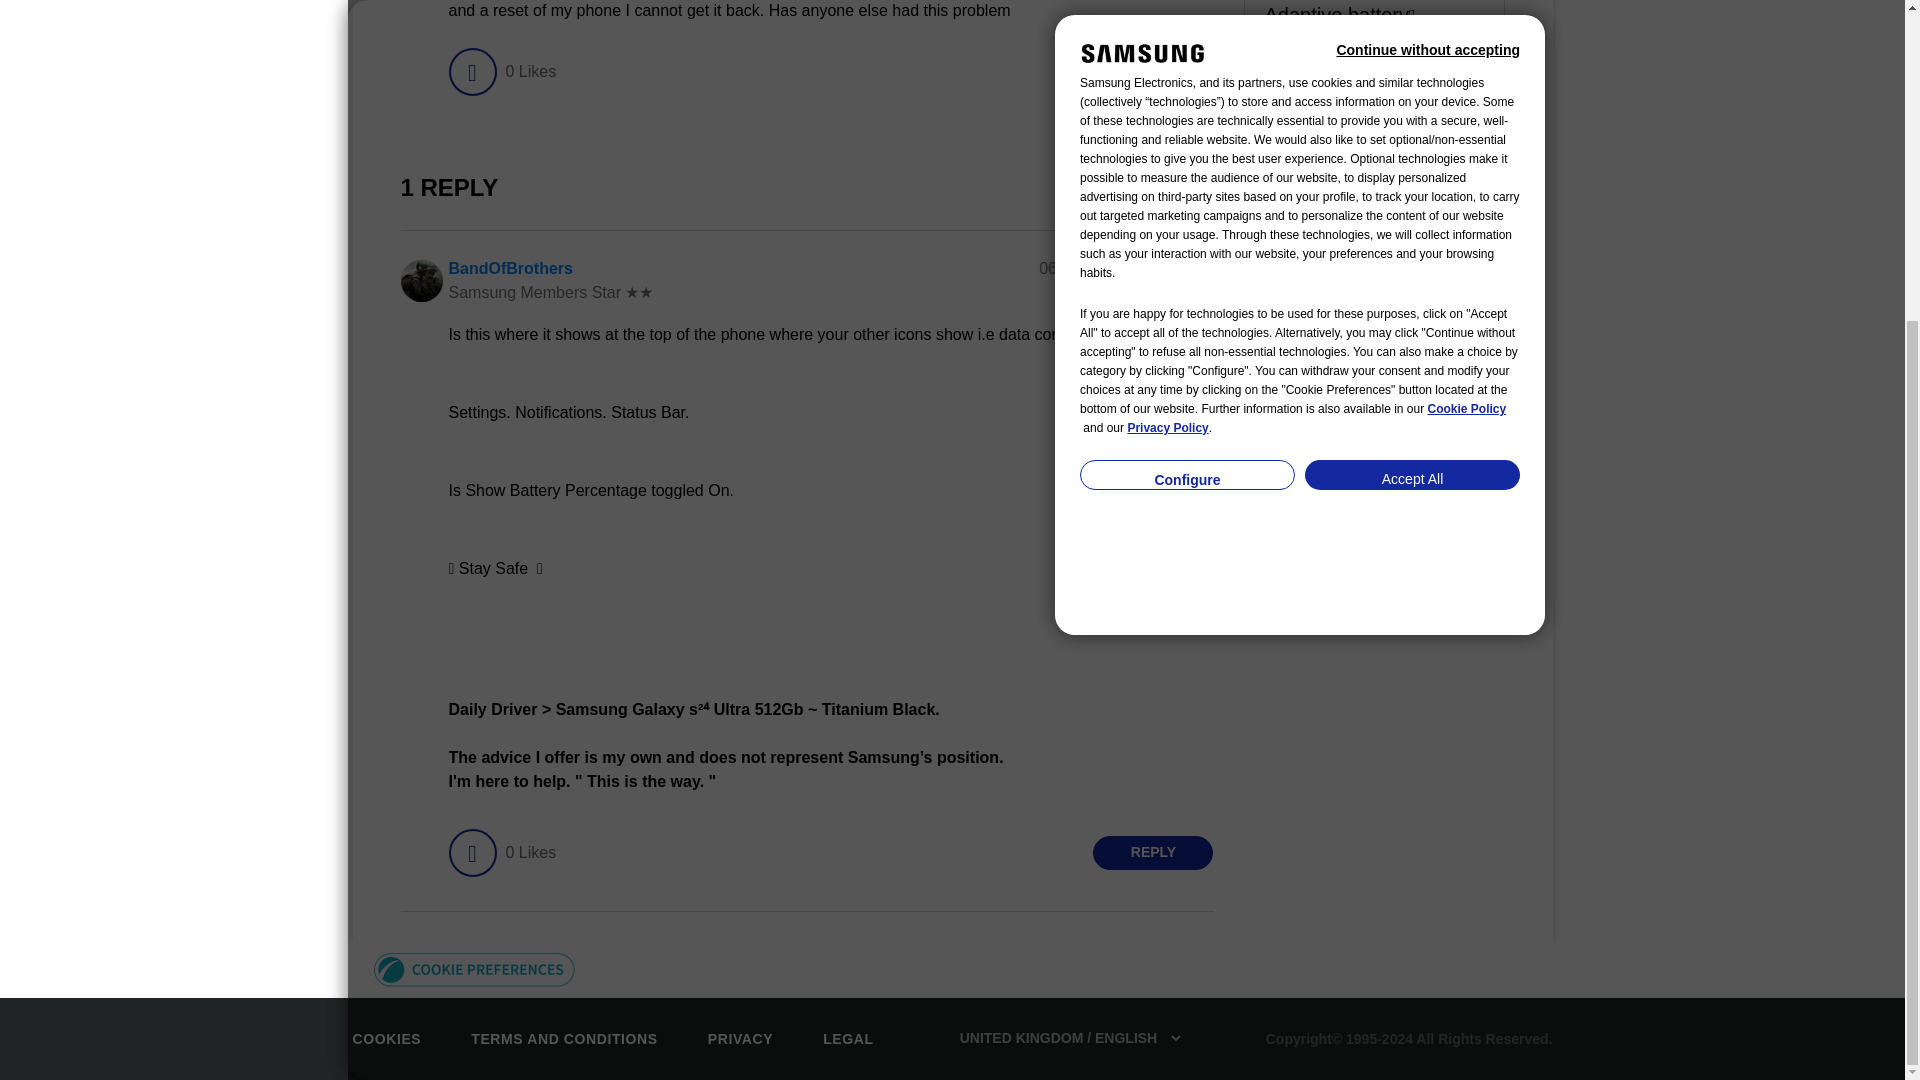 This screenshot has width=1920, height=1080. What do you see at coordinates (530, 72) in the screenshot?
I see `The total number of likes this post has received.` at bounding box center [530, 72].